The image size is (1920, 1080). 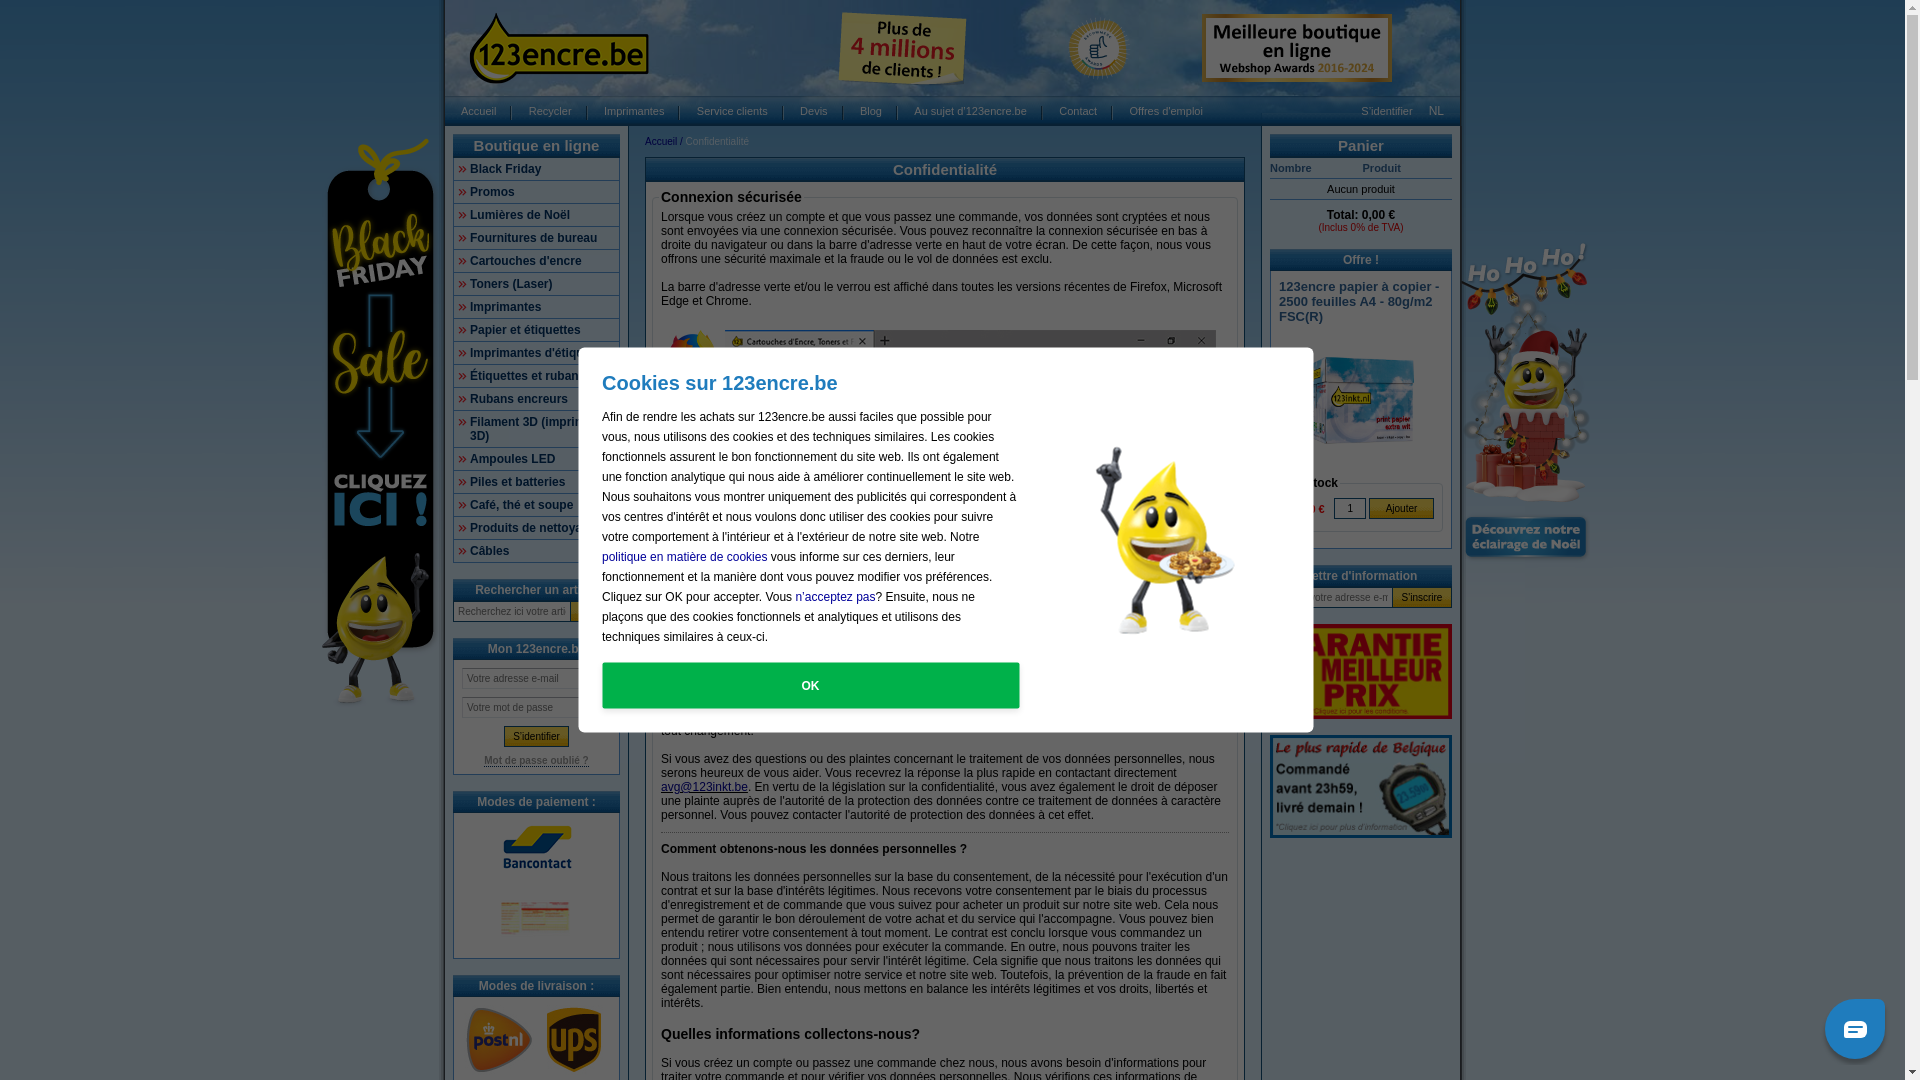 What do you see at coordinates (732, 111) in the screenshot?
I see `Service clients` at bounding box center [732, 111].